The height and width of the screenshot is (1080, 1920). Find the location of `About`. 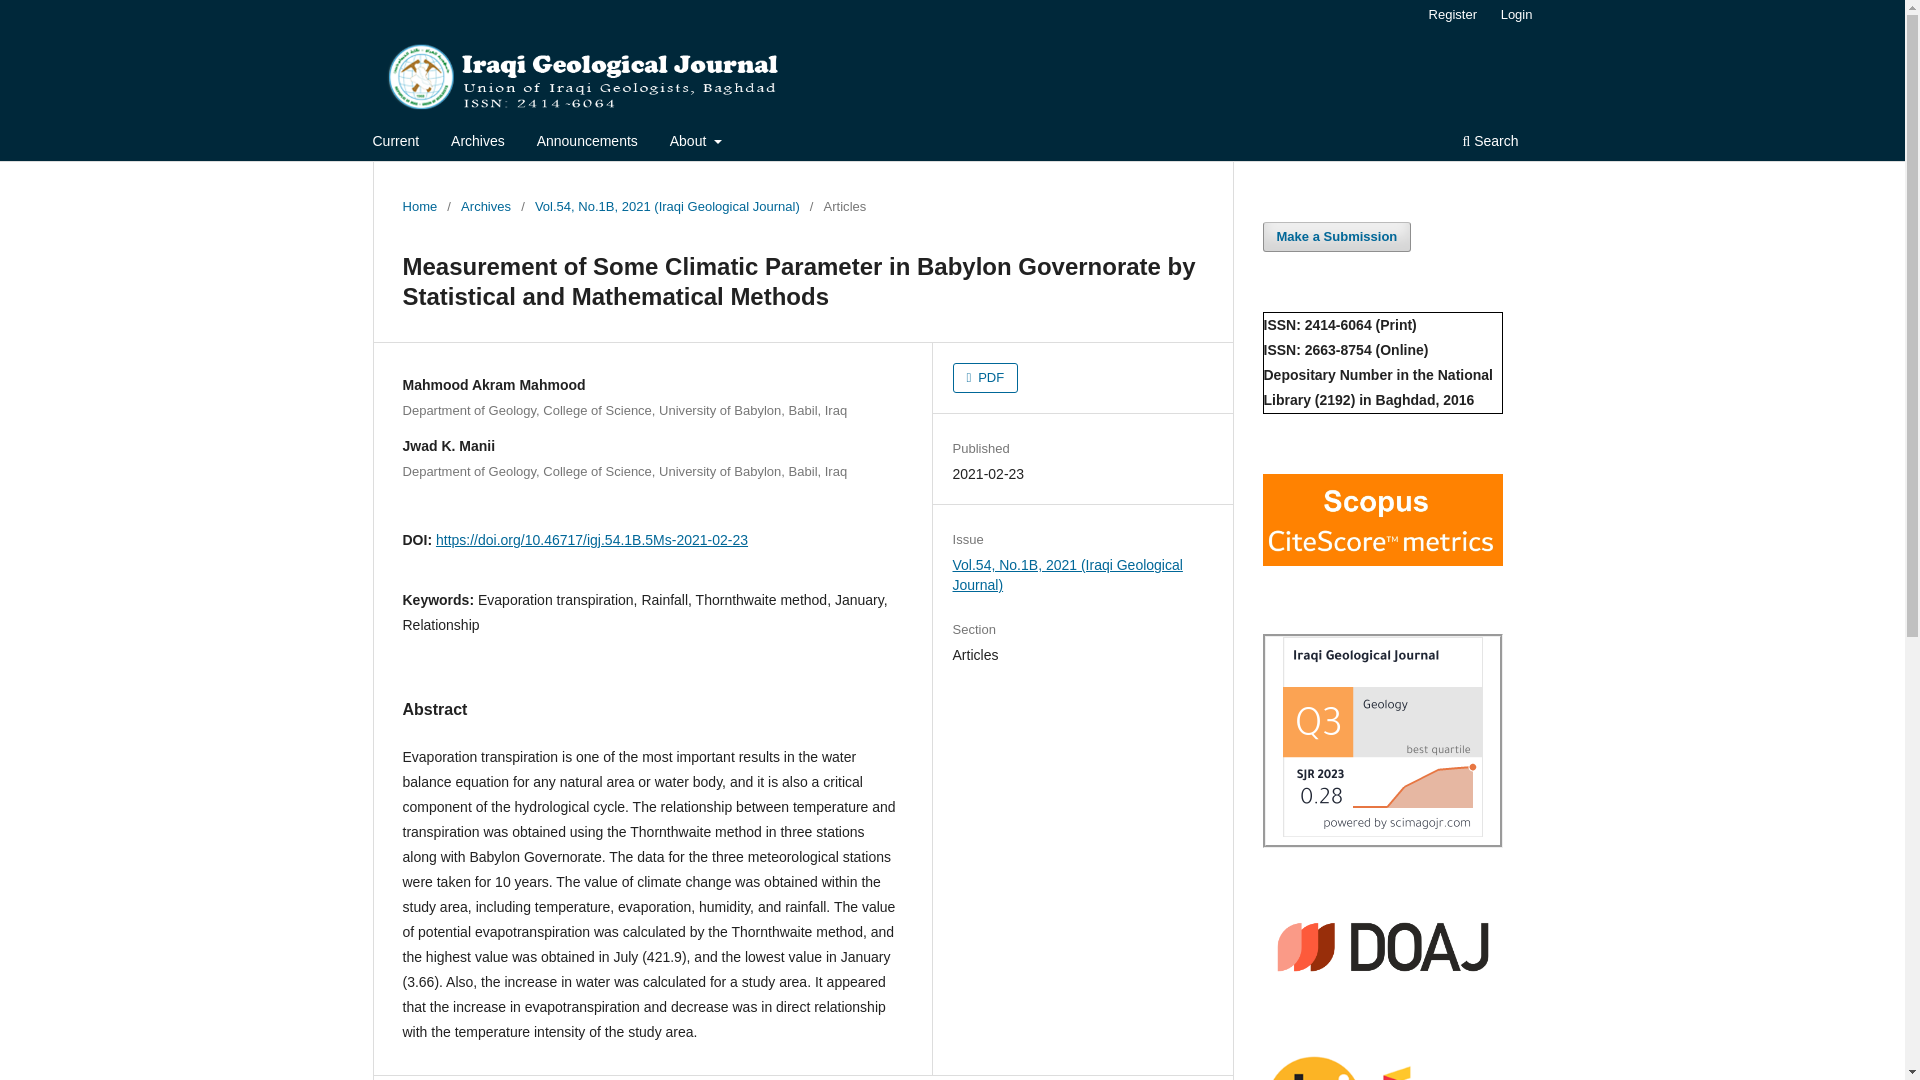

About is located at coordinates (696, 143).